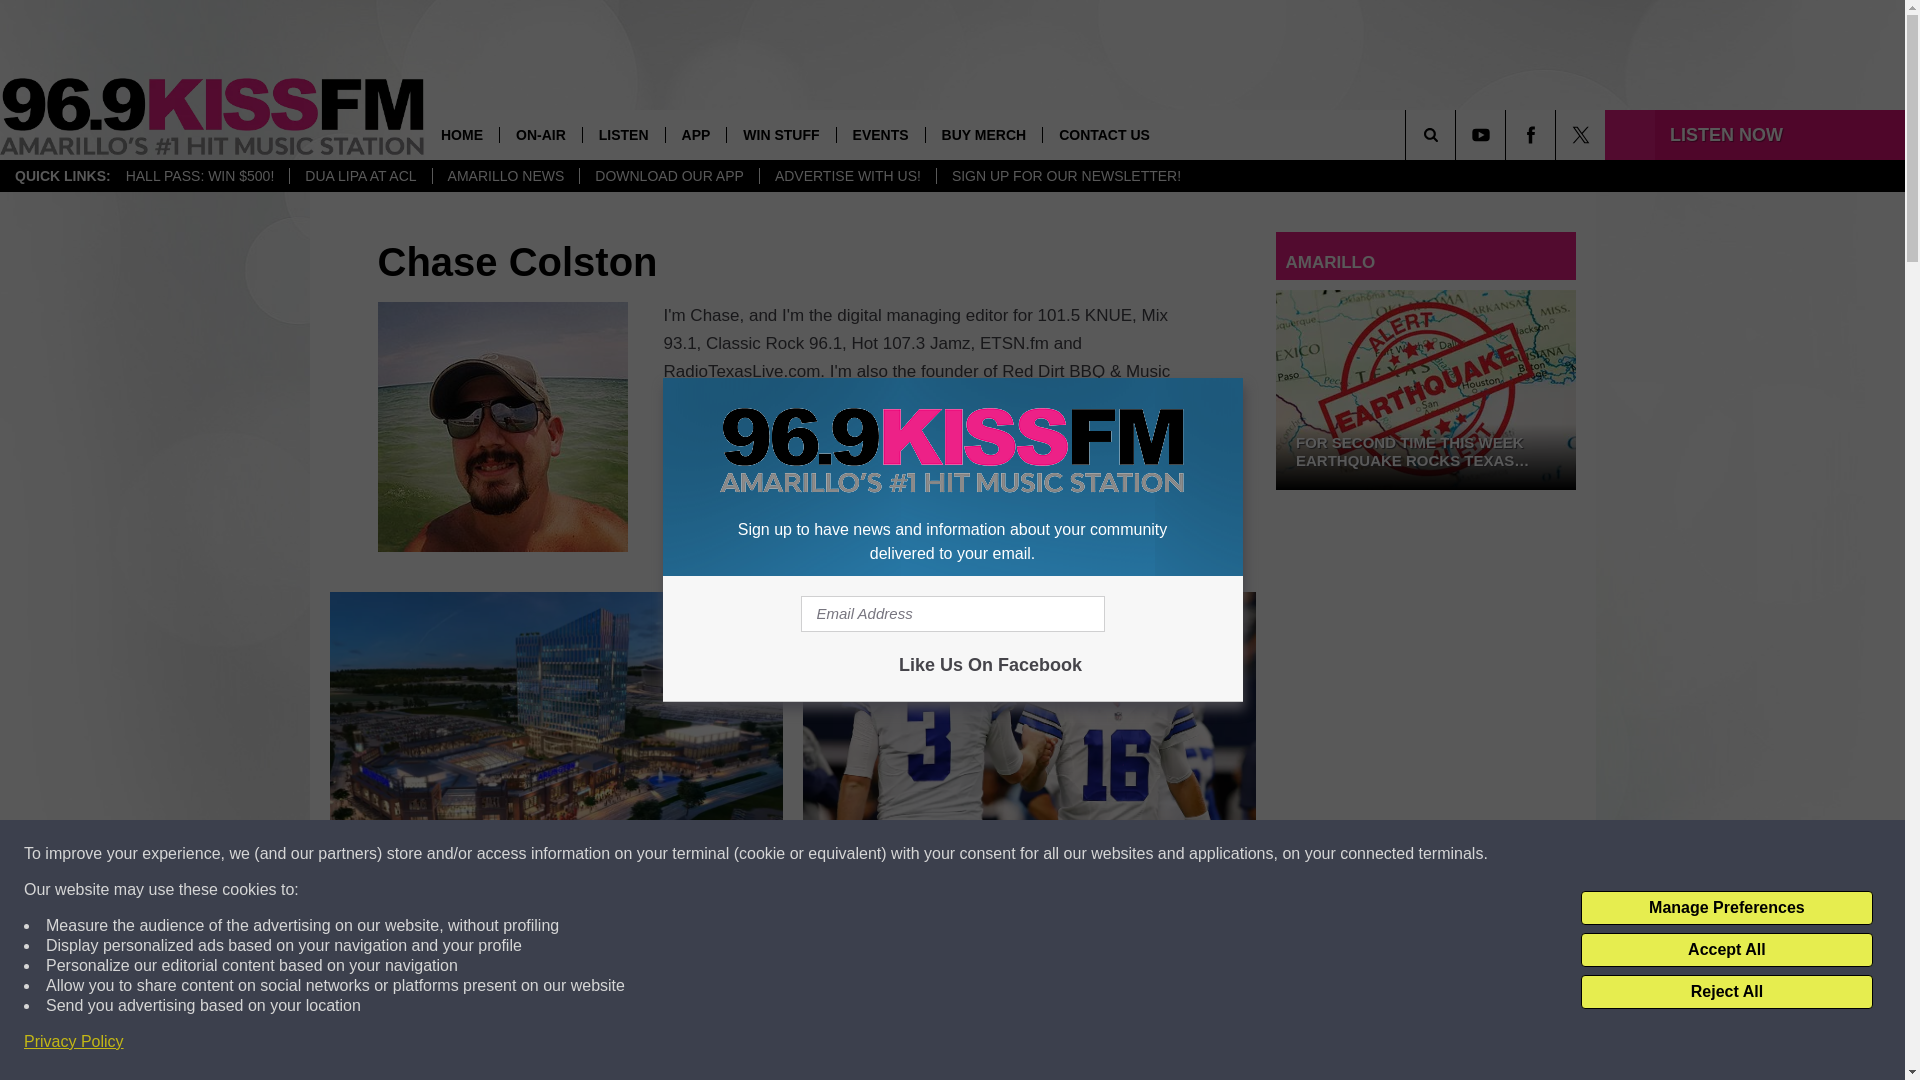 The width and height of the screenshot is (1920, 1080). I want to click on Manage Preferences, so click(1726, 908).